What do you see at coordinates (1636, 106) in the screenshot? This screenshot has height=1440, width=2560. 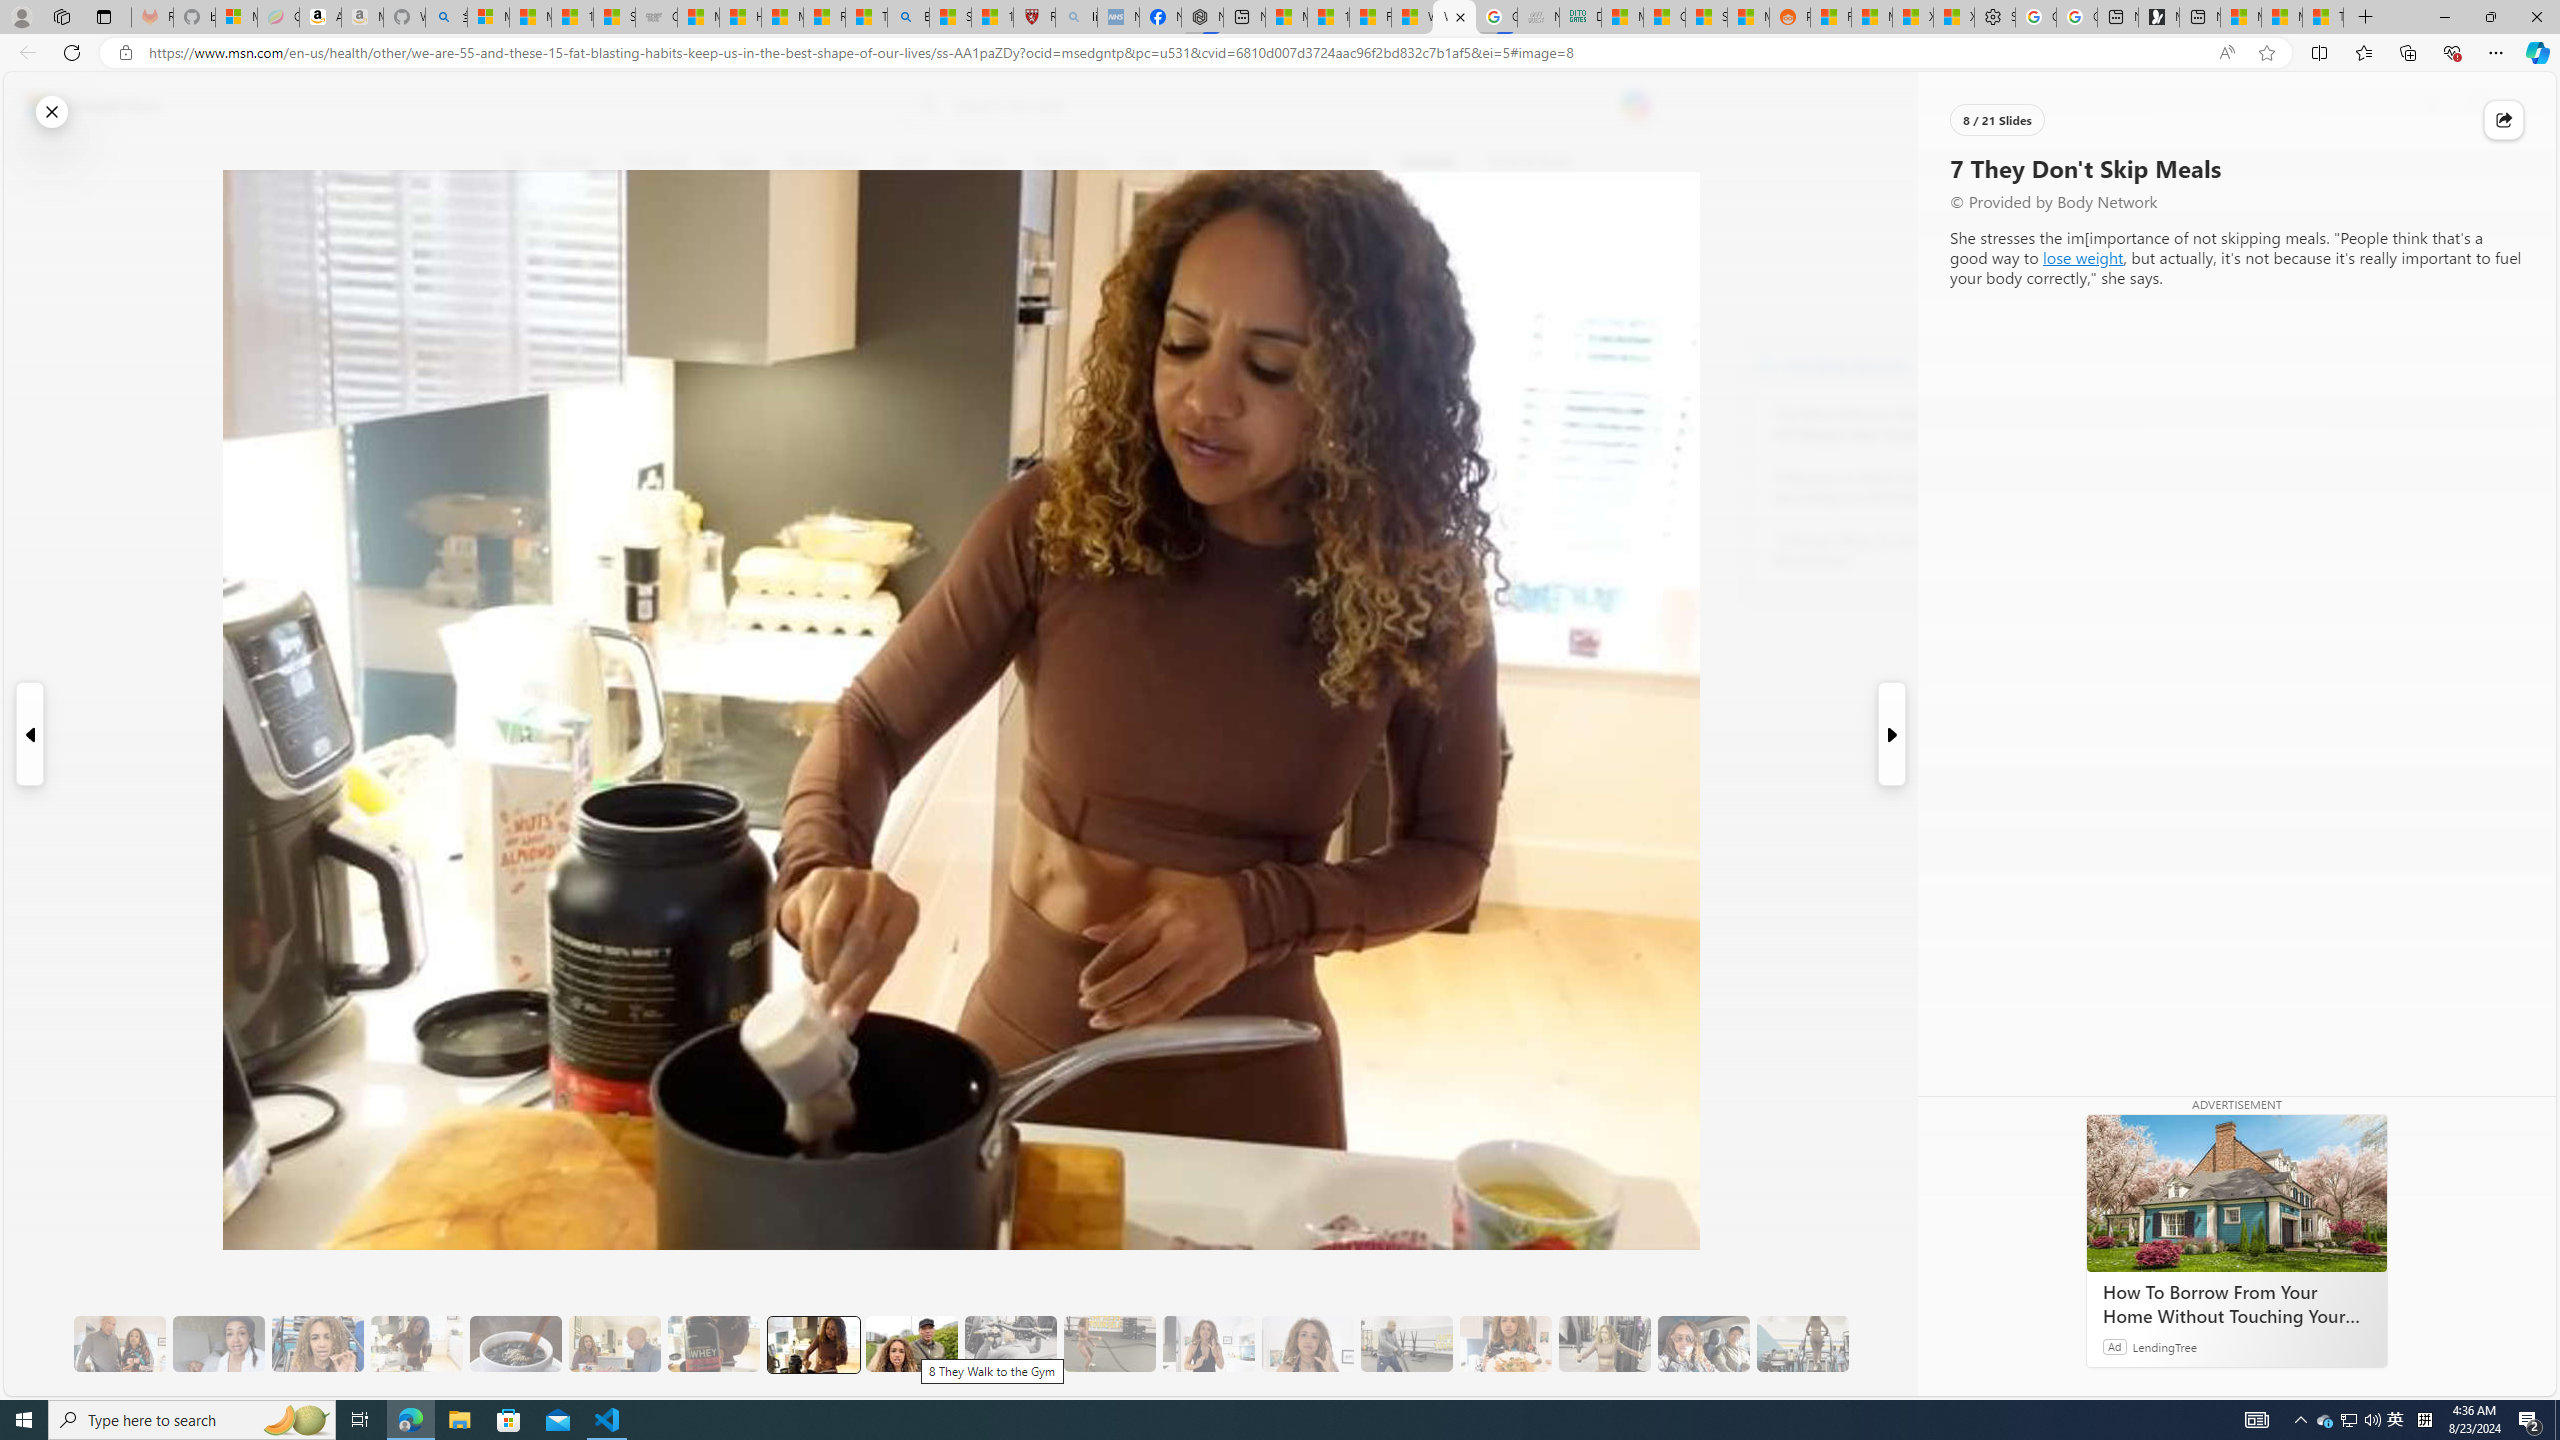 I see `Open Copilot` at bounding box center [1636, 106].